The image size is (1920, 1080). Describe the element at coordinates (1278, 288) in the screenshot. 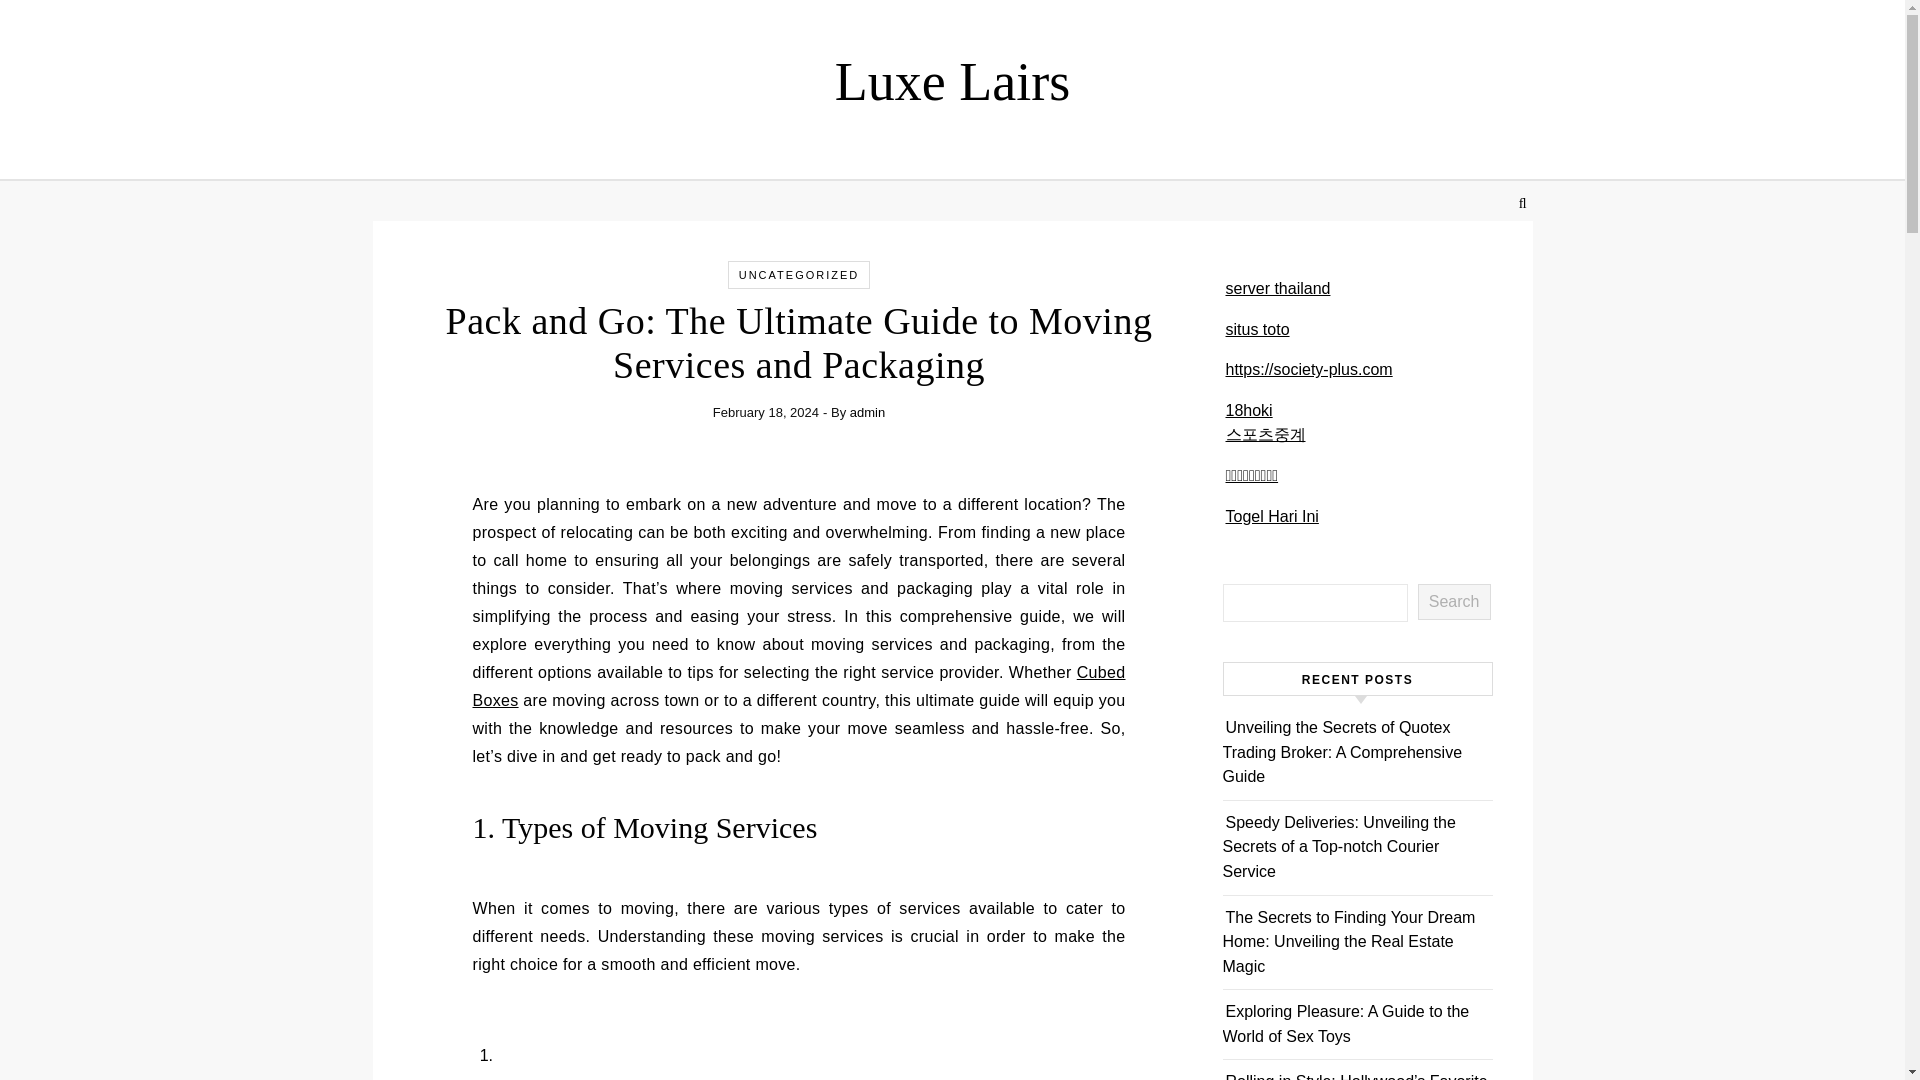

I see `server thailand` at that location.